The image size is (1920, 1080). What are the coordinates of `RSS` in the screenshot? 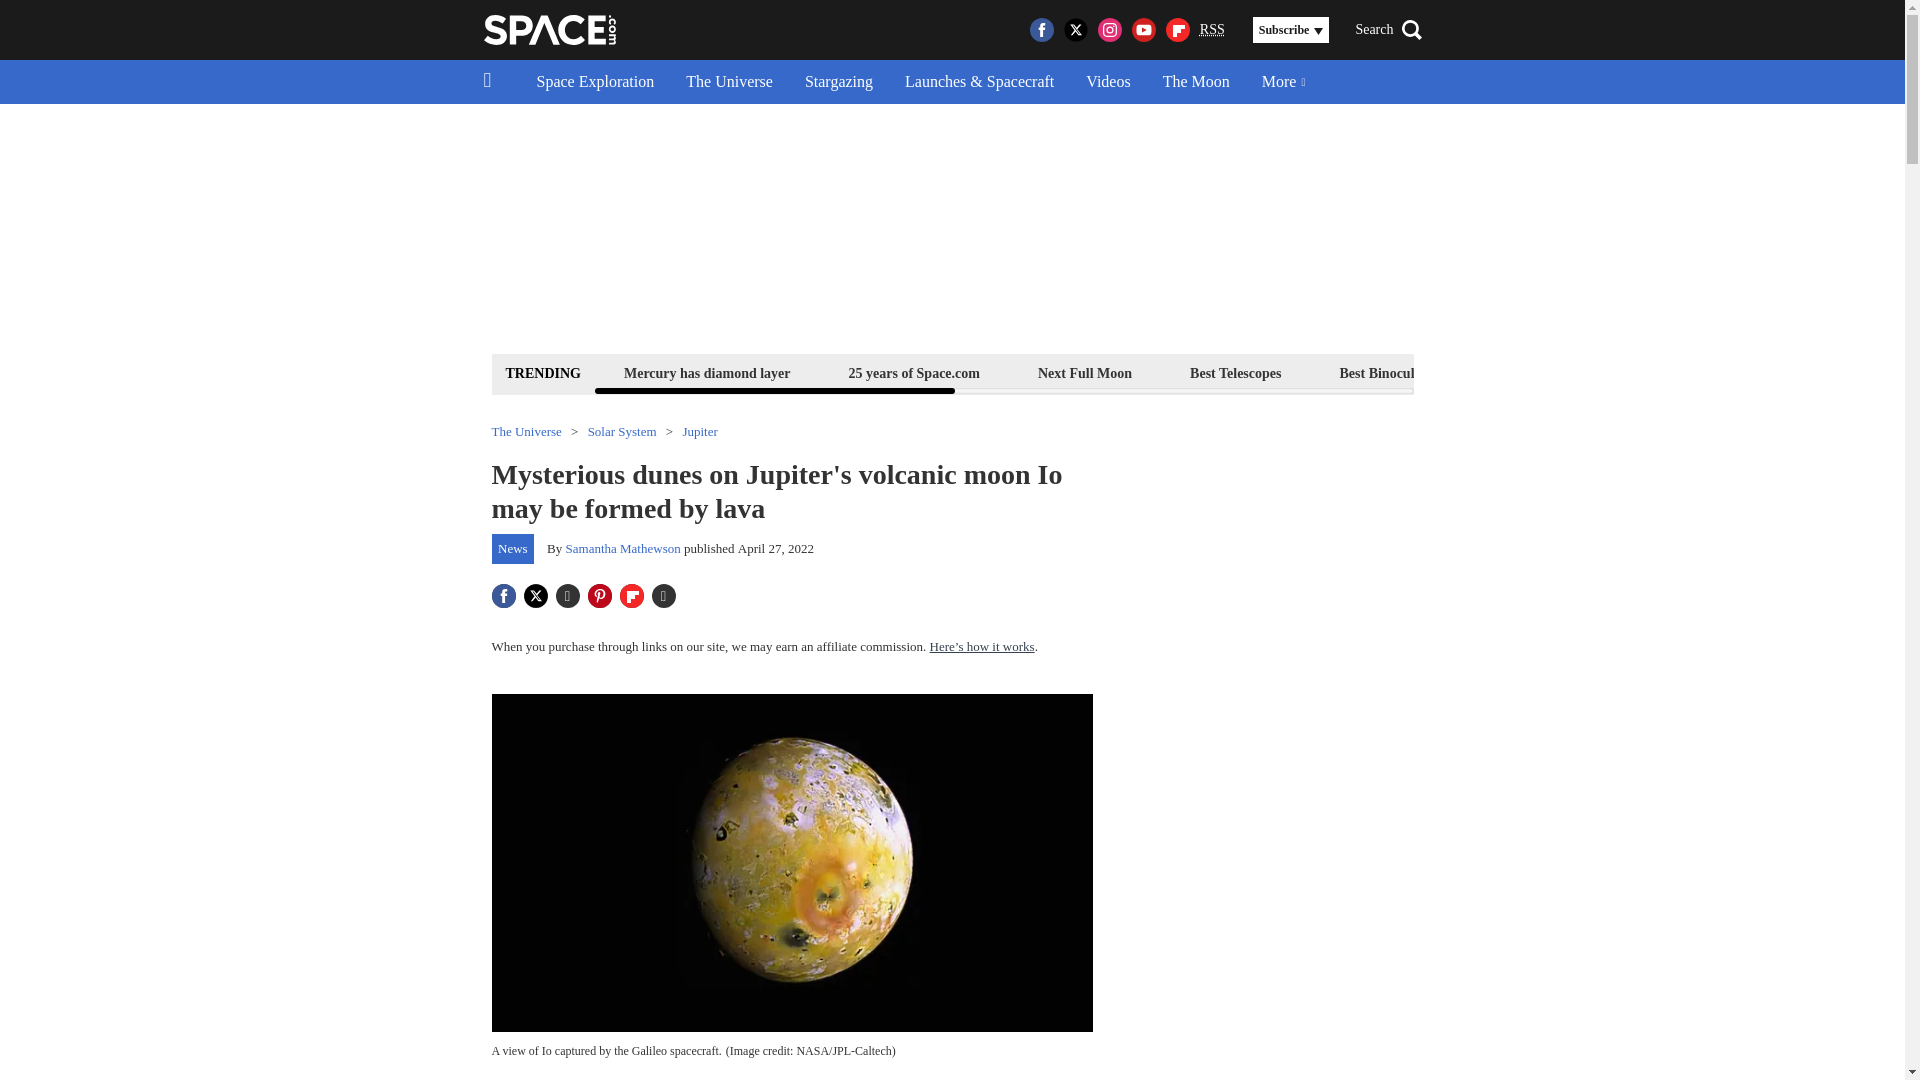 It's located at (1212, 30).